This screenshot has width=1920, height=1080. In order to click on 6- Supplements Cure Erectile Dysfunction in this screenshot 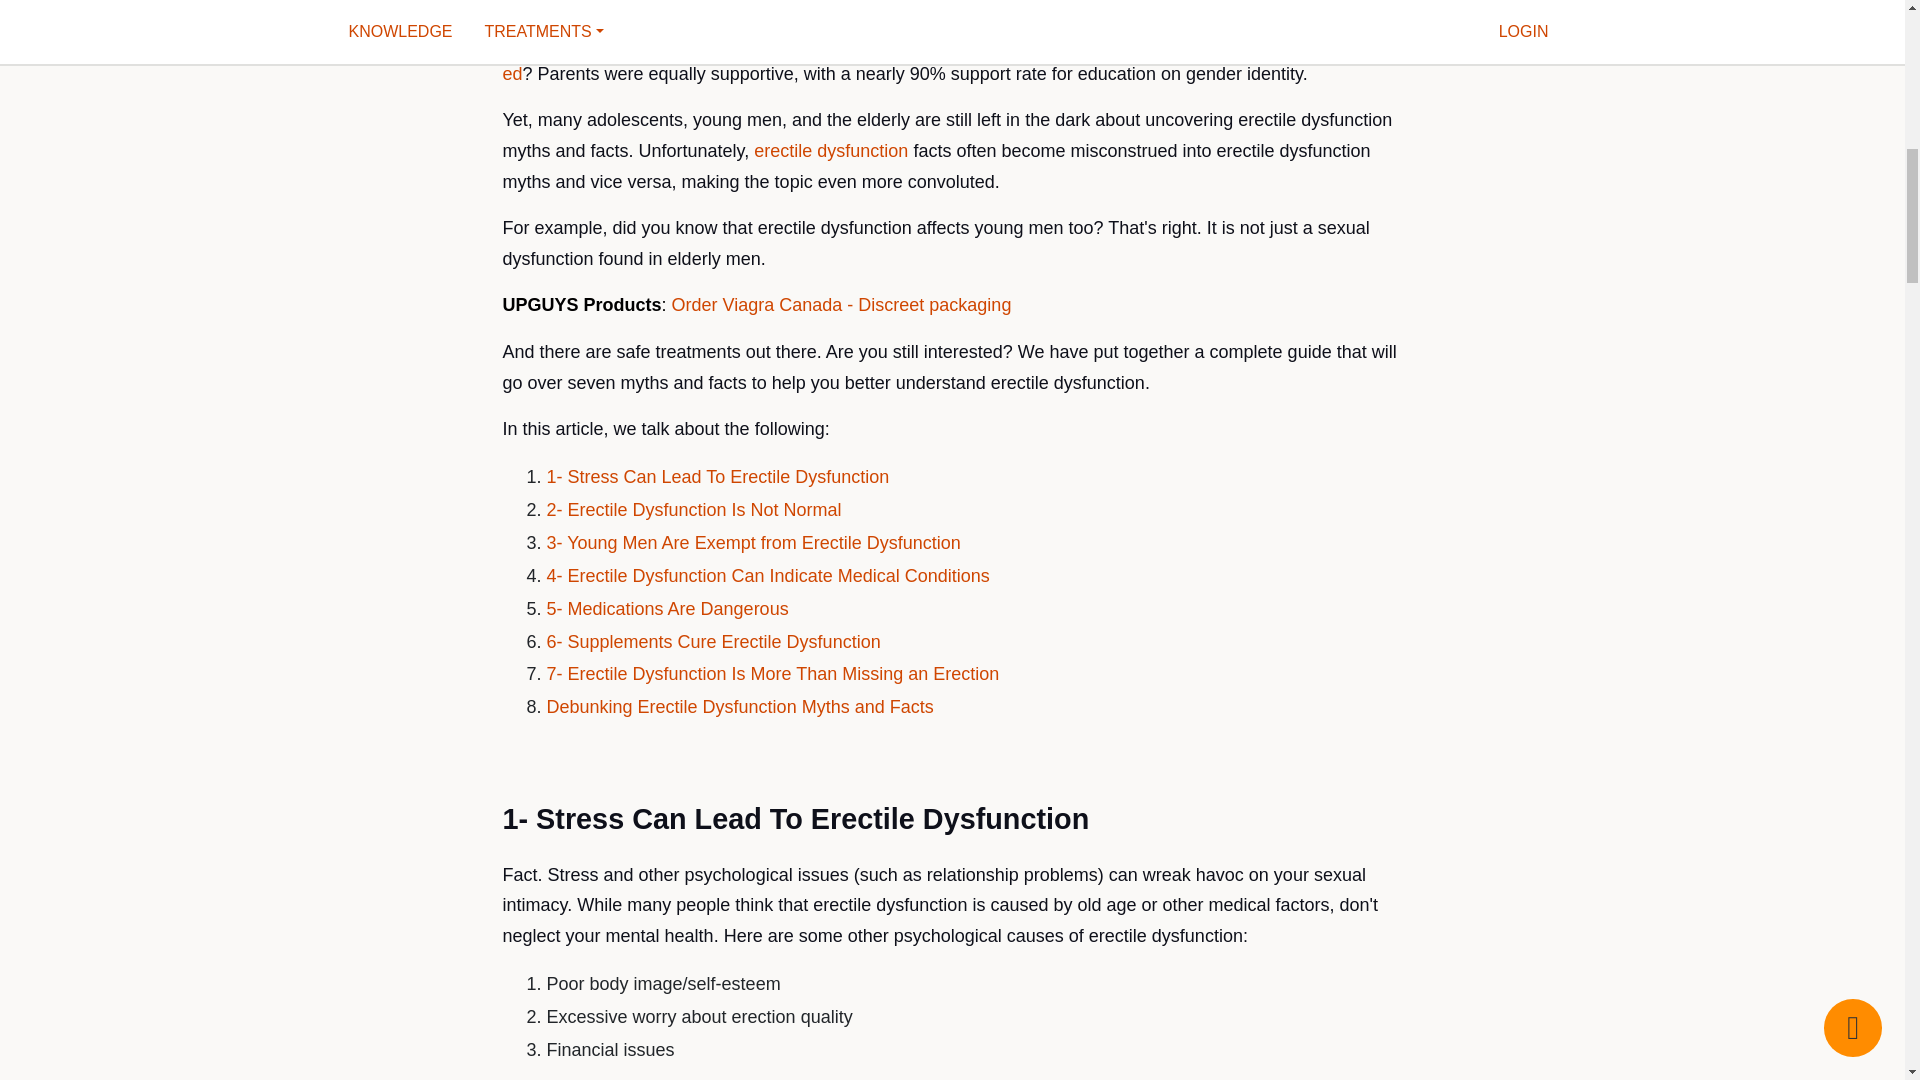, I will do `click(714, 642)`.